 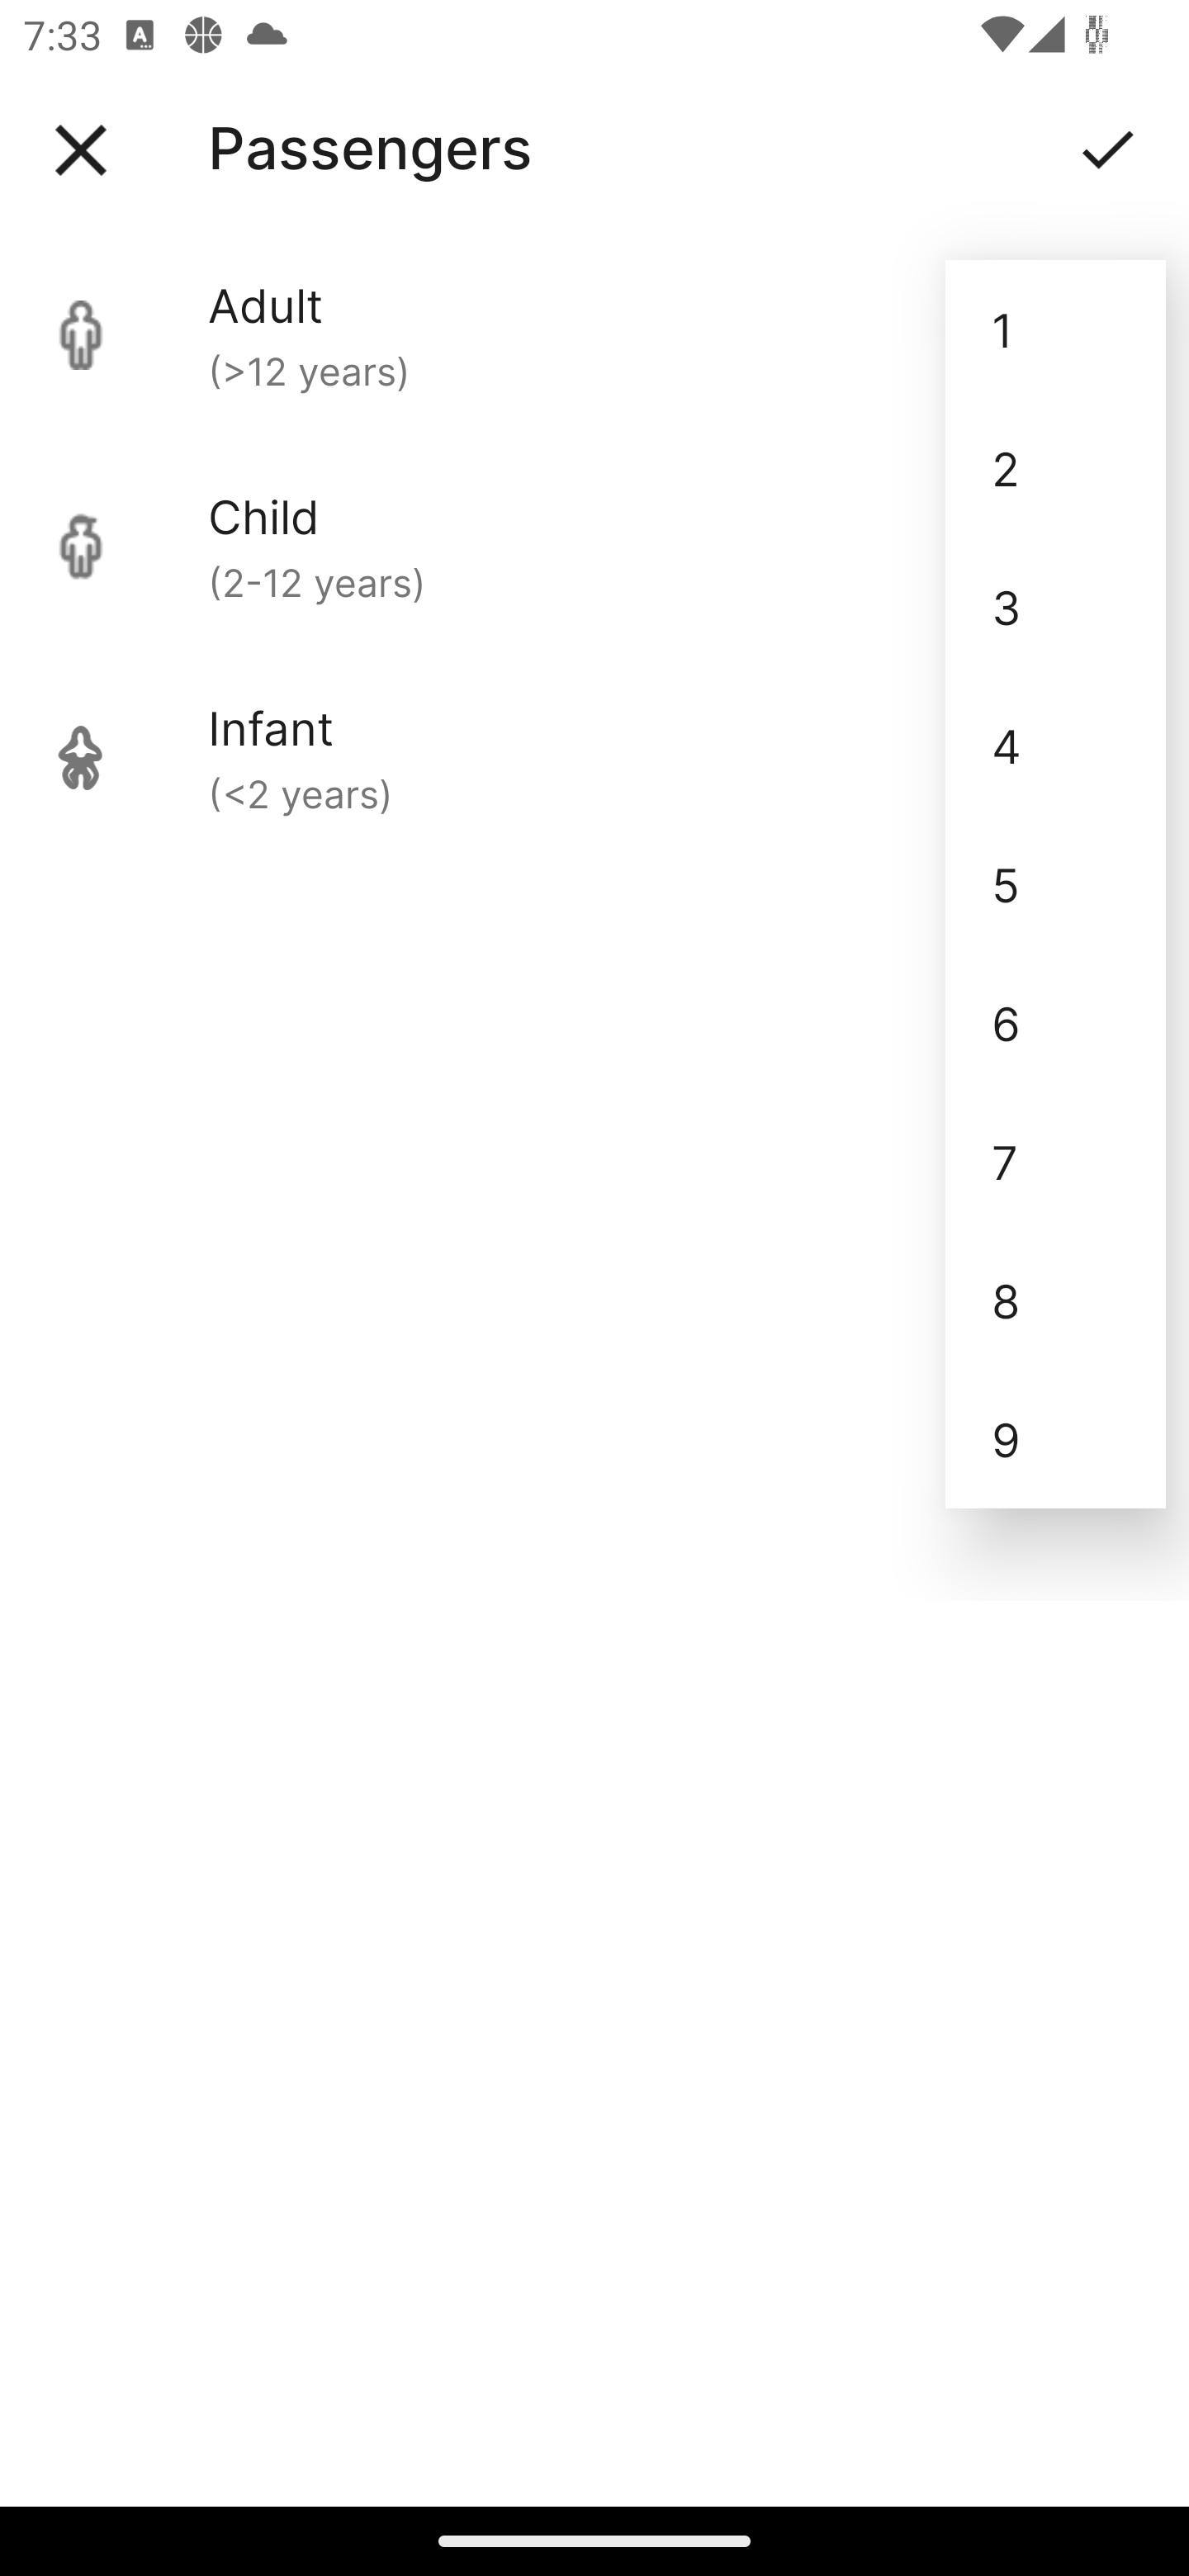 What do you see at coordinates (1055, 744) in the screenshot?
I see `4` at bounding box center [1055, 744].